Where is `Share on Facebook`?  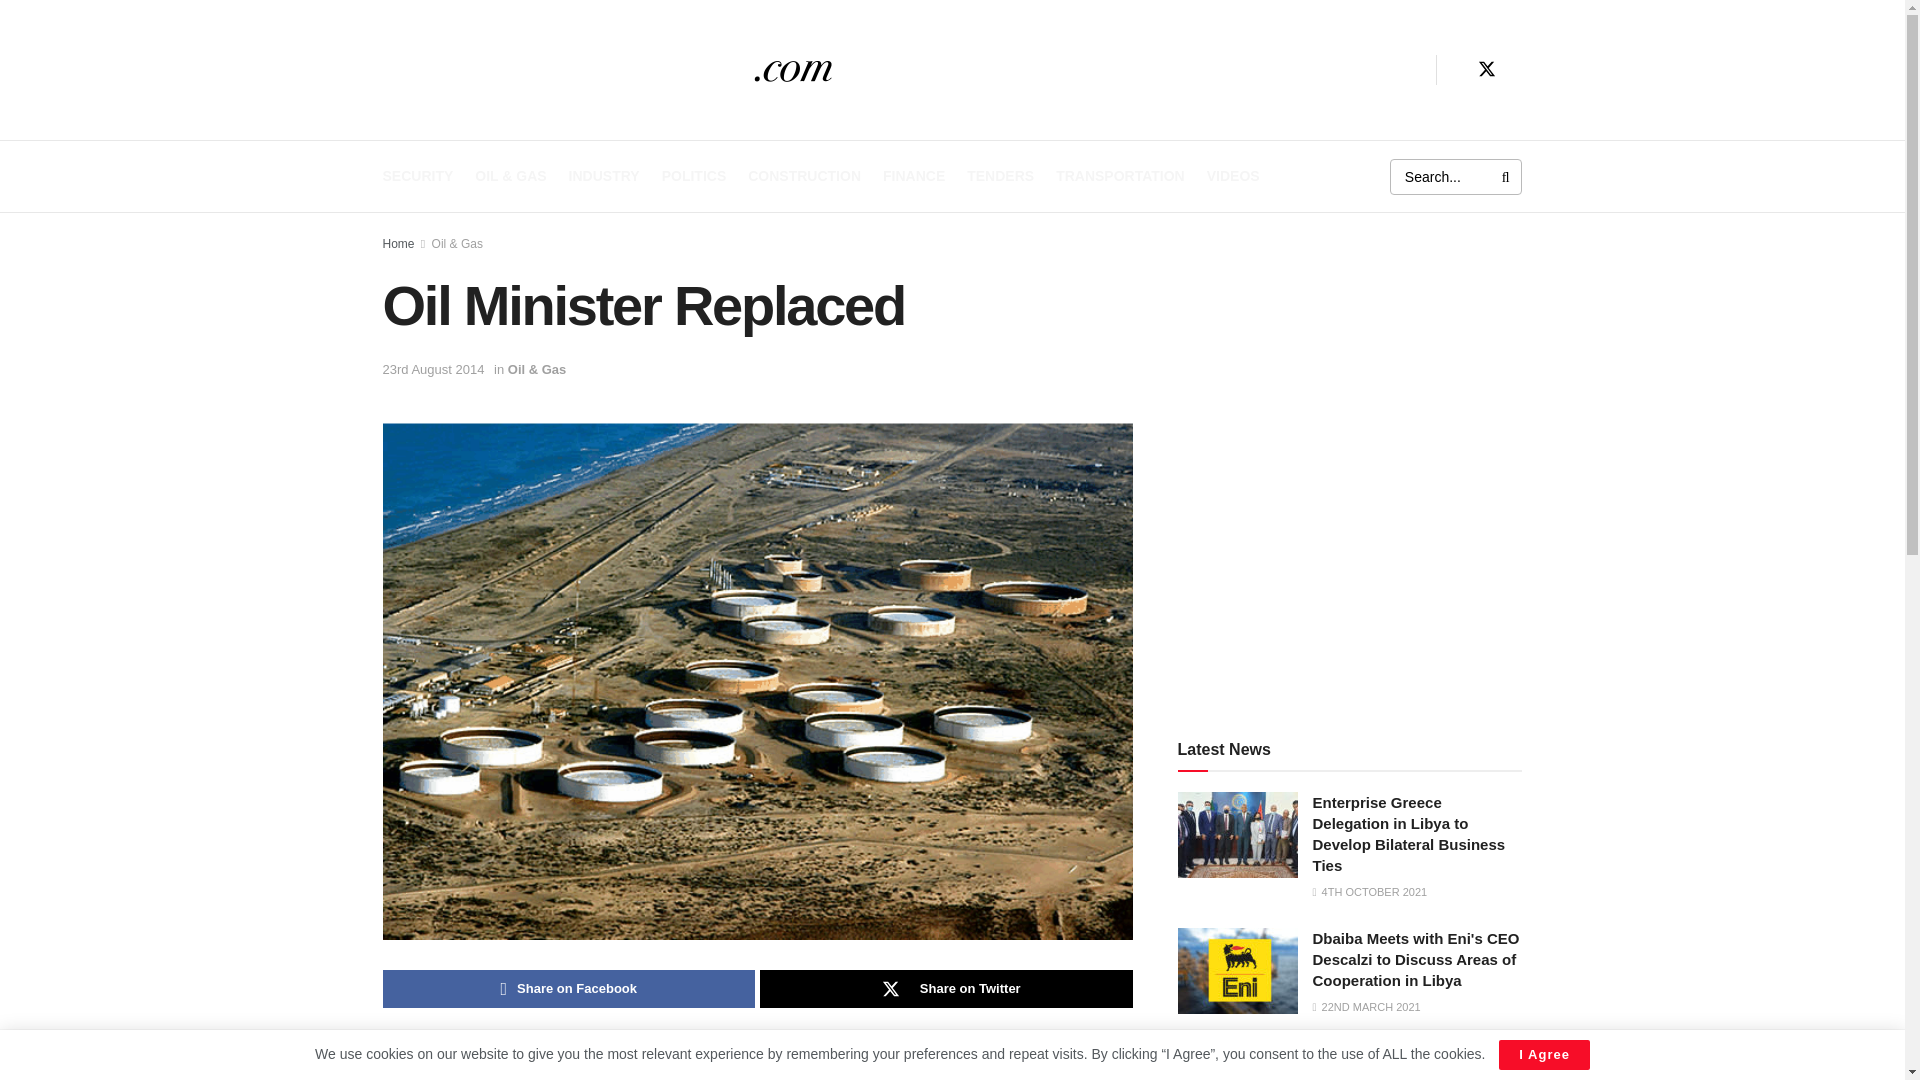
Share on Facebook is located at coordinates (568, 988).